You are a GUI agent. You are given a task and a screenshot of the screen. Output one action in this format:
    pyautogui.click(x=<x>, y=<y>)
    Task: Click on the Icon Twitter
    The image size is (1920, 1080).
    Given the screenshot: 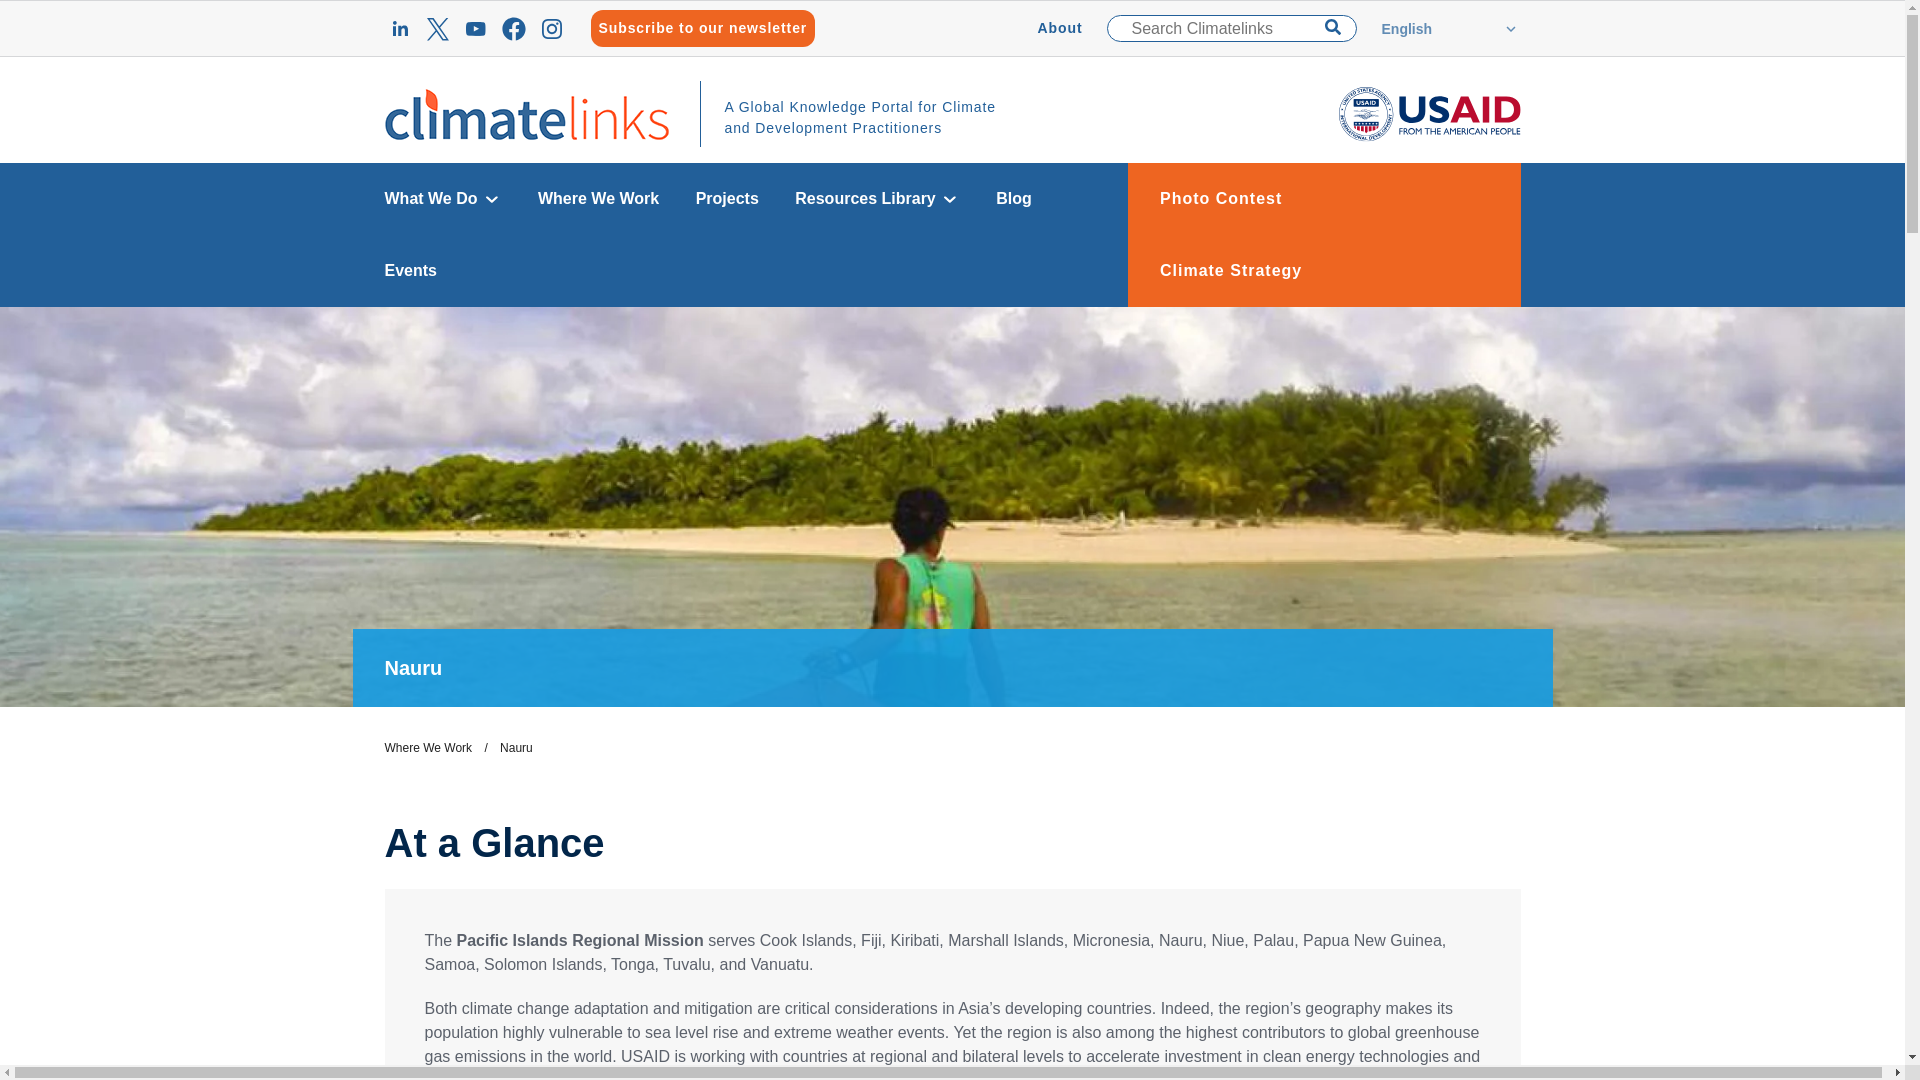 What is the action you would take?
    pyautogui.click(x=436, y=29)
    